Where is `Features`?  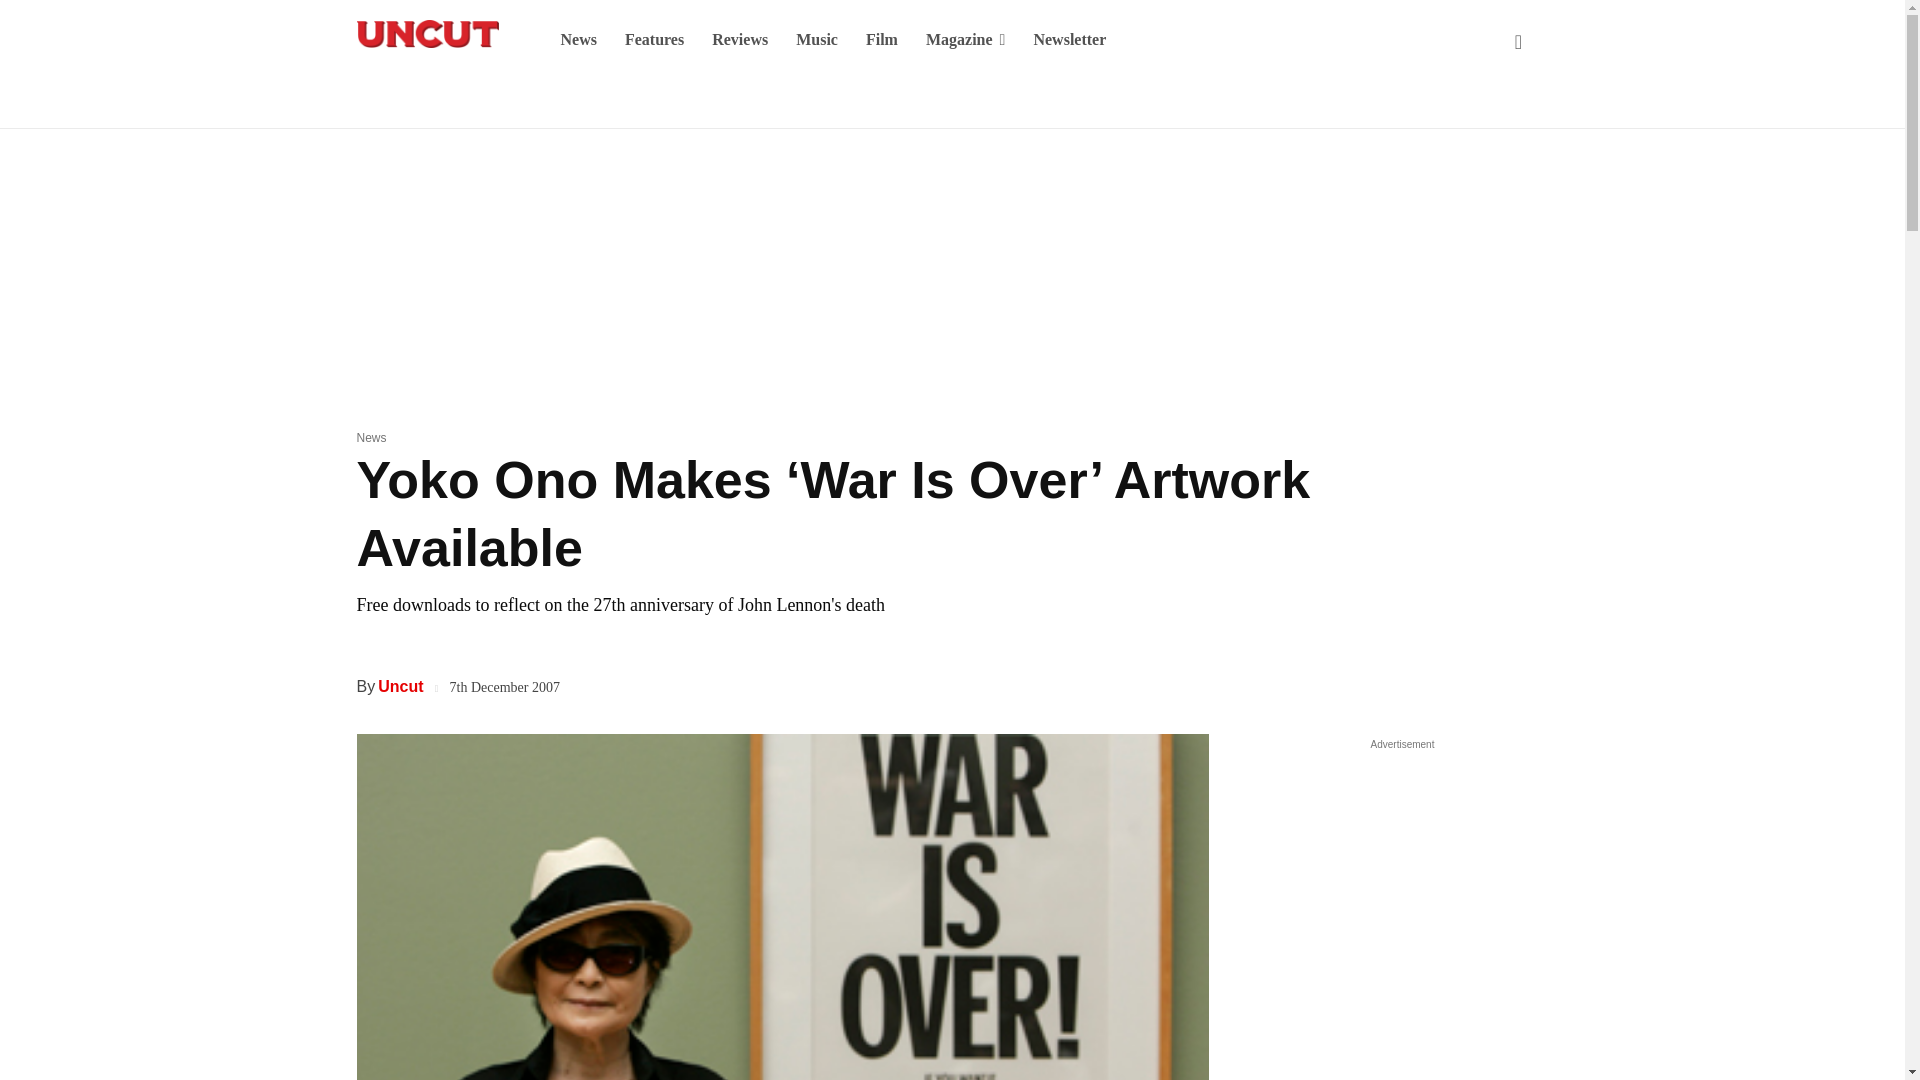
Features is located at coordinates (654, 40).